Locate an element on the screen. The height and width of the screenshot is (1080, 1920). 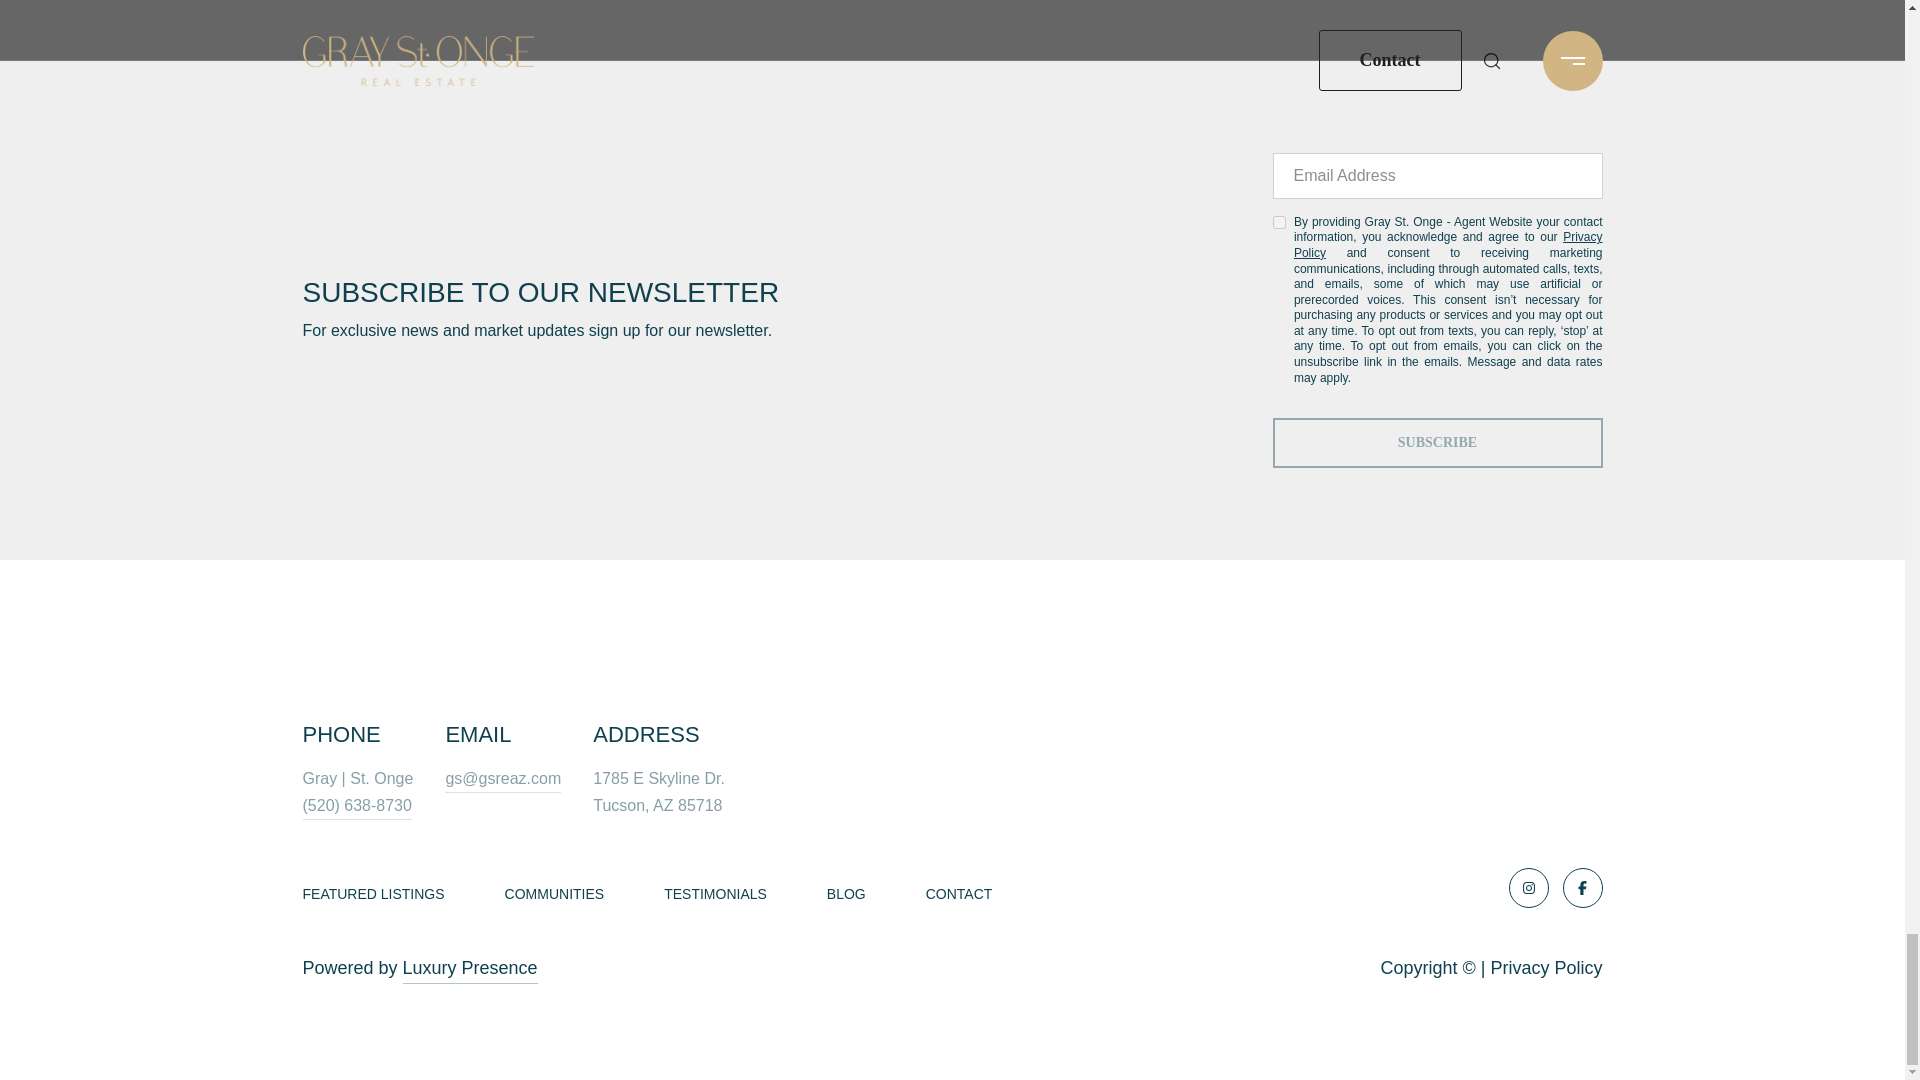
on is located at coordinates (1278, 222).